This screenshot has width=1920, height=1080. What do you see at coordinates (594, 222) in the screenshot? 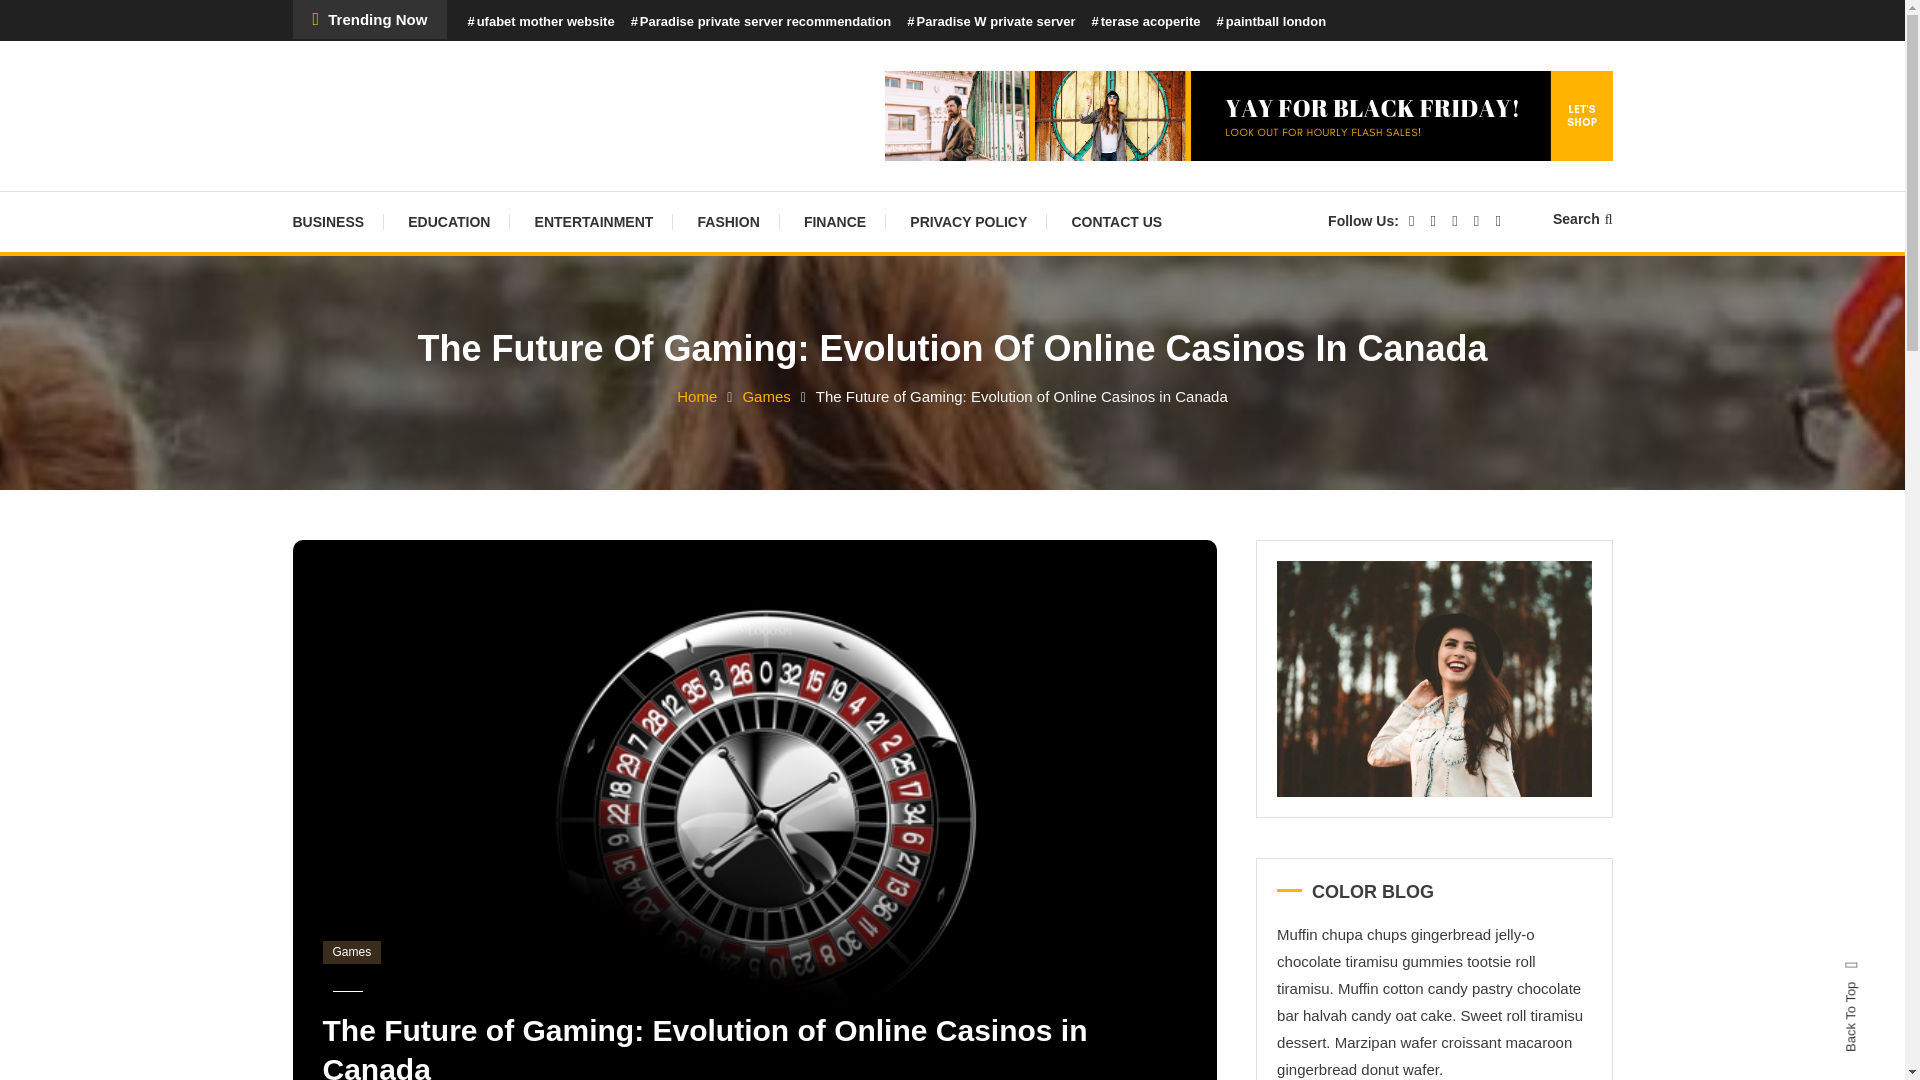
I see `ENTERTAINMENT` at bounding box center [594, 222].